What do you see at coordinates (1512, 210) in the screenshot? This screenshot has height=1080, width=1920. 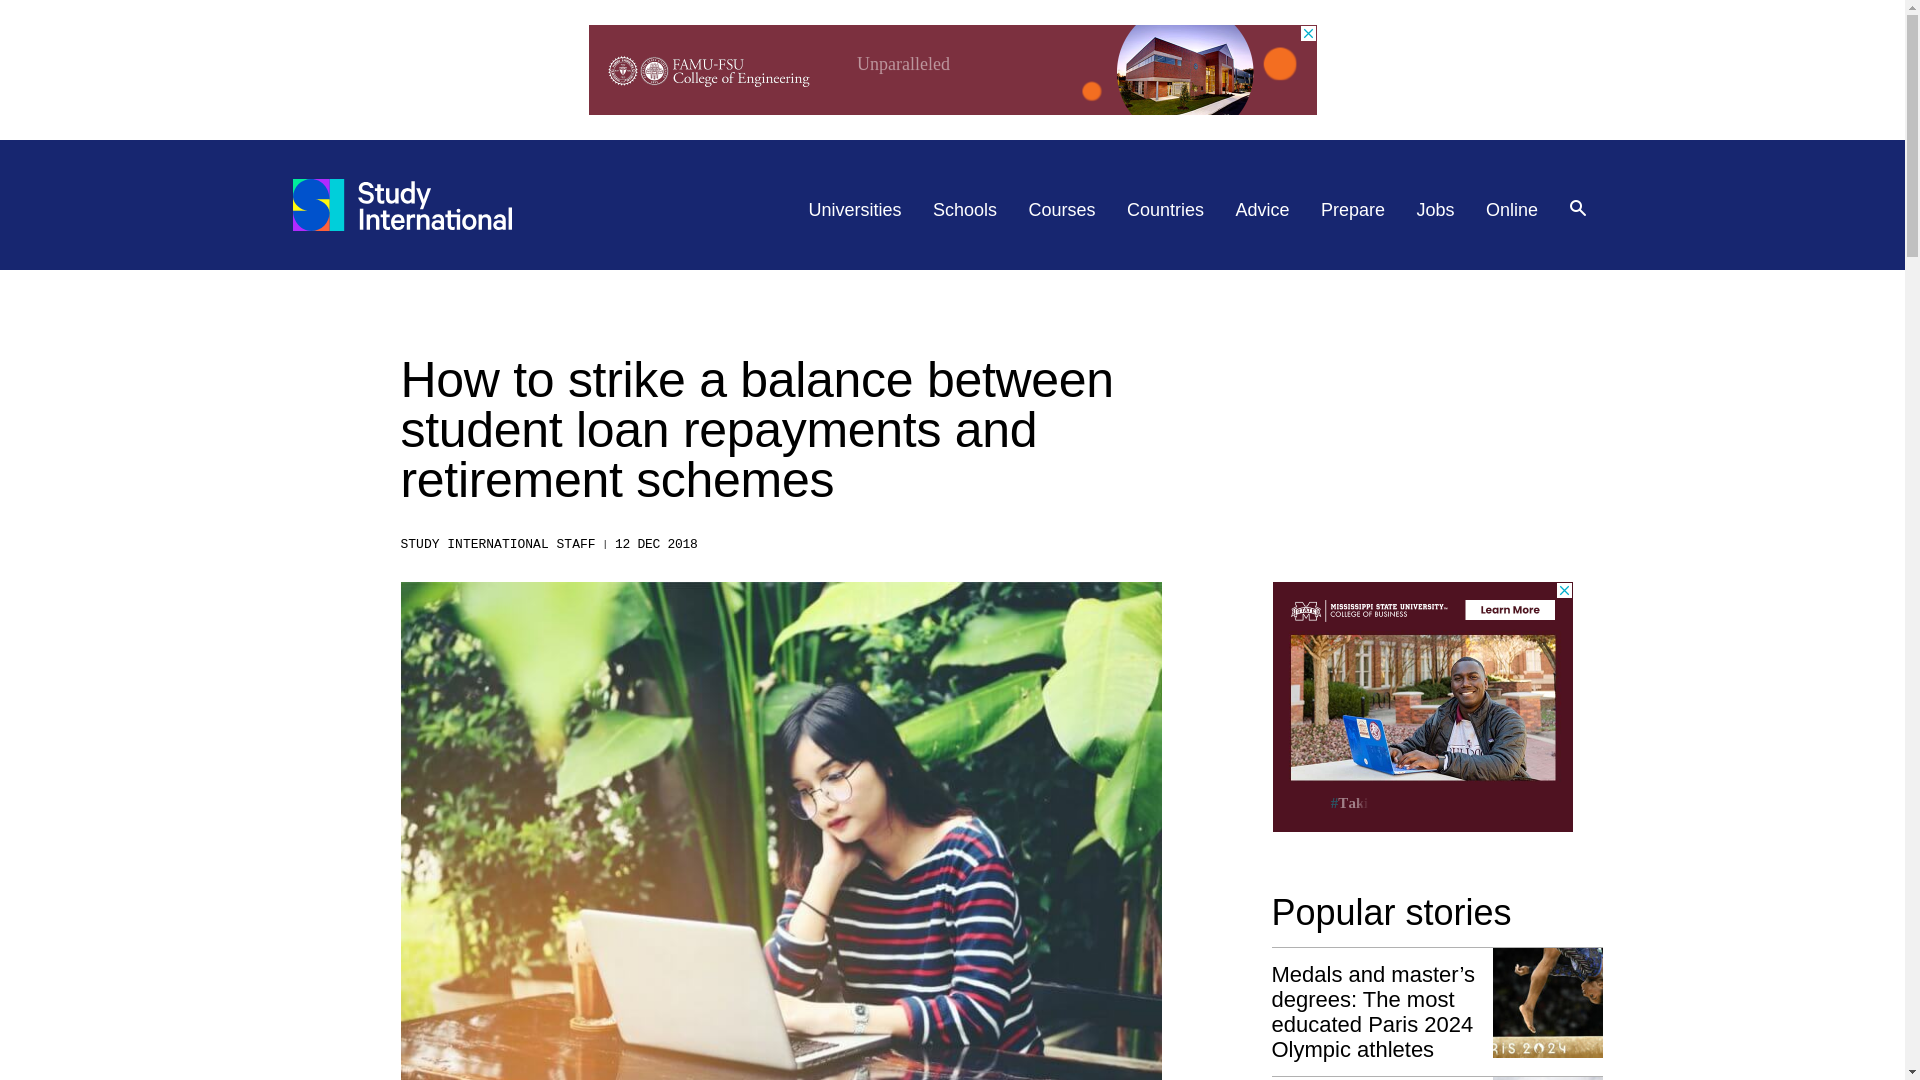 I see `Online` at bounding box center [1512, 210].